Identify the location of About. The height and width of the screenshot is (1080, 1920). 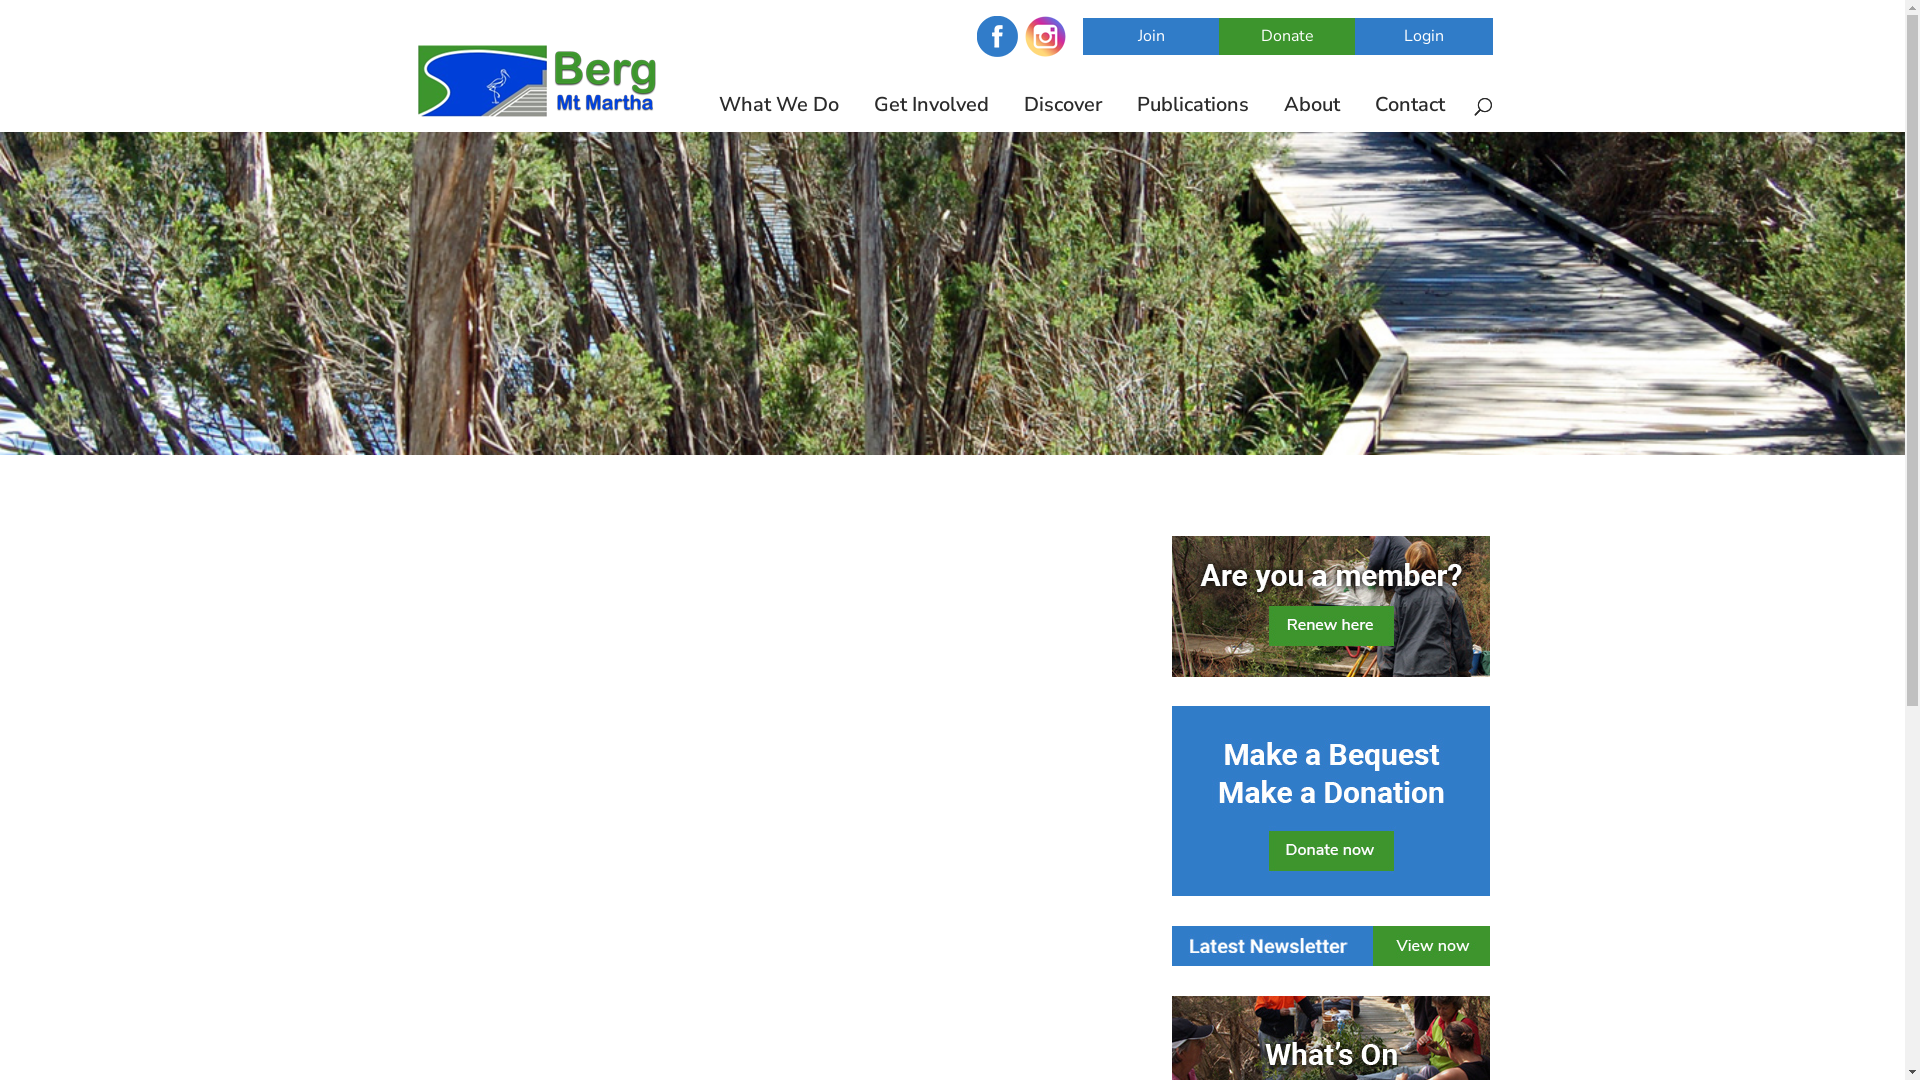
(1316, 115).